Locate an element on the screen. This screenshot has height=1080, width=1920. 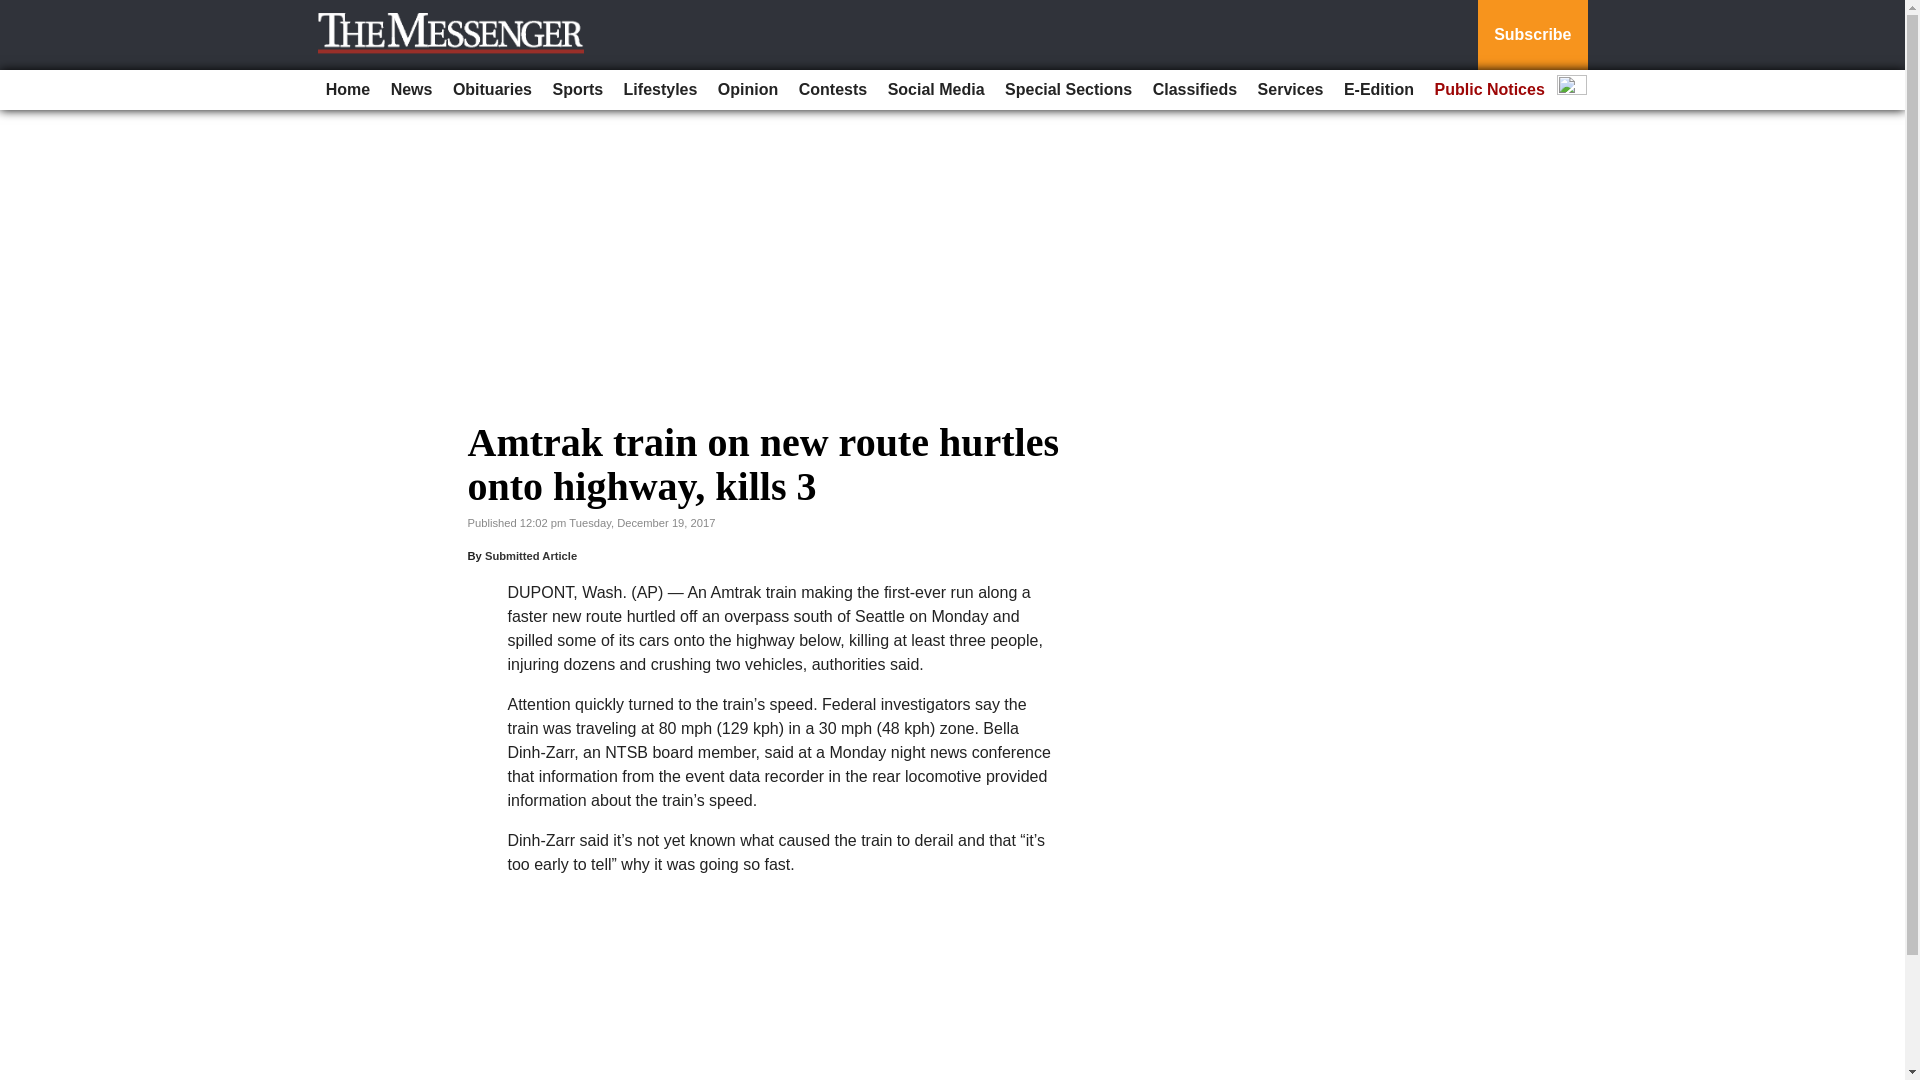
Lifestyles is located at coordinates (661, 90).